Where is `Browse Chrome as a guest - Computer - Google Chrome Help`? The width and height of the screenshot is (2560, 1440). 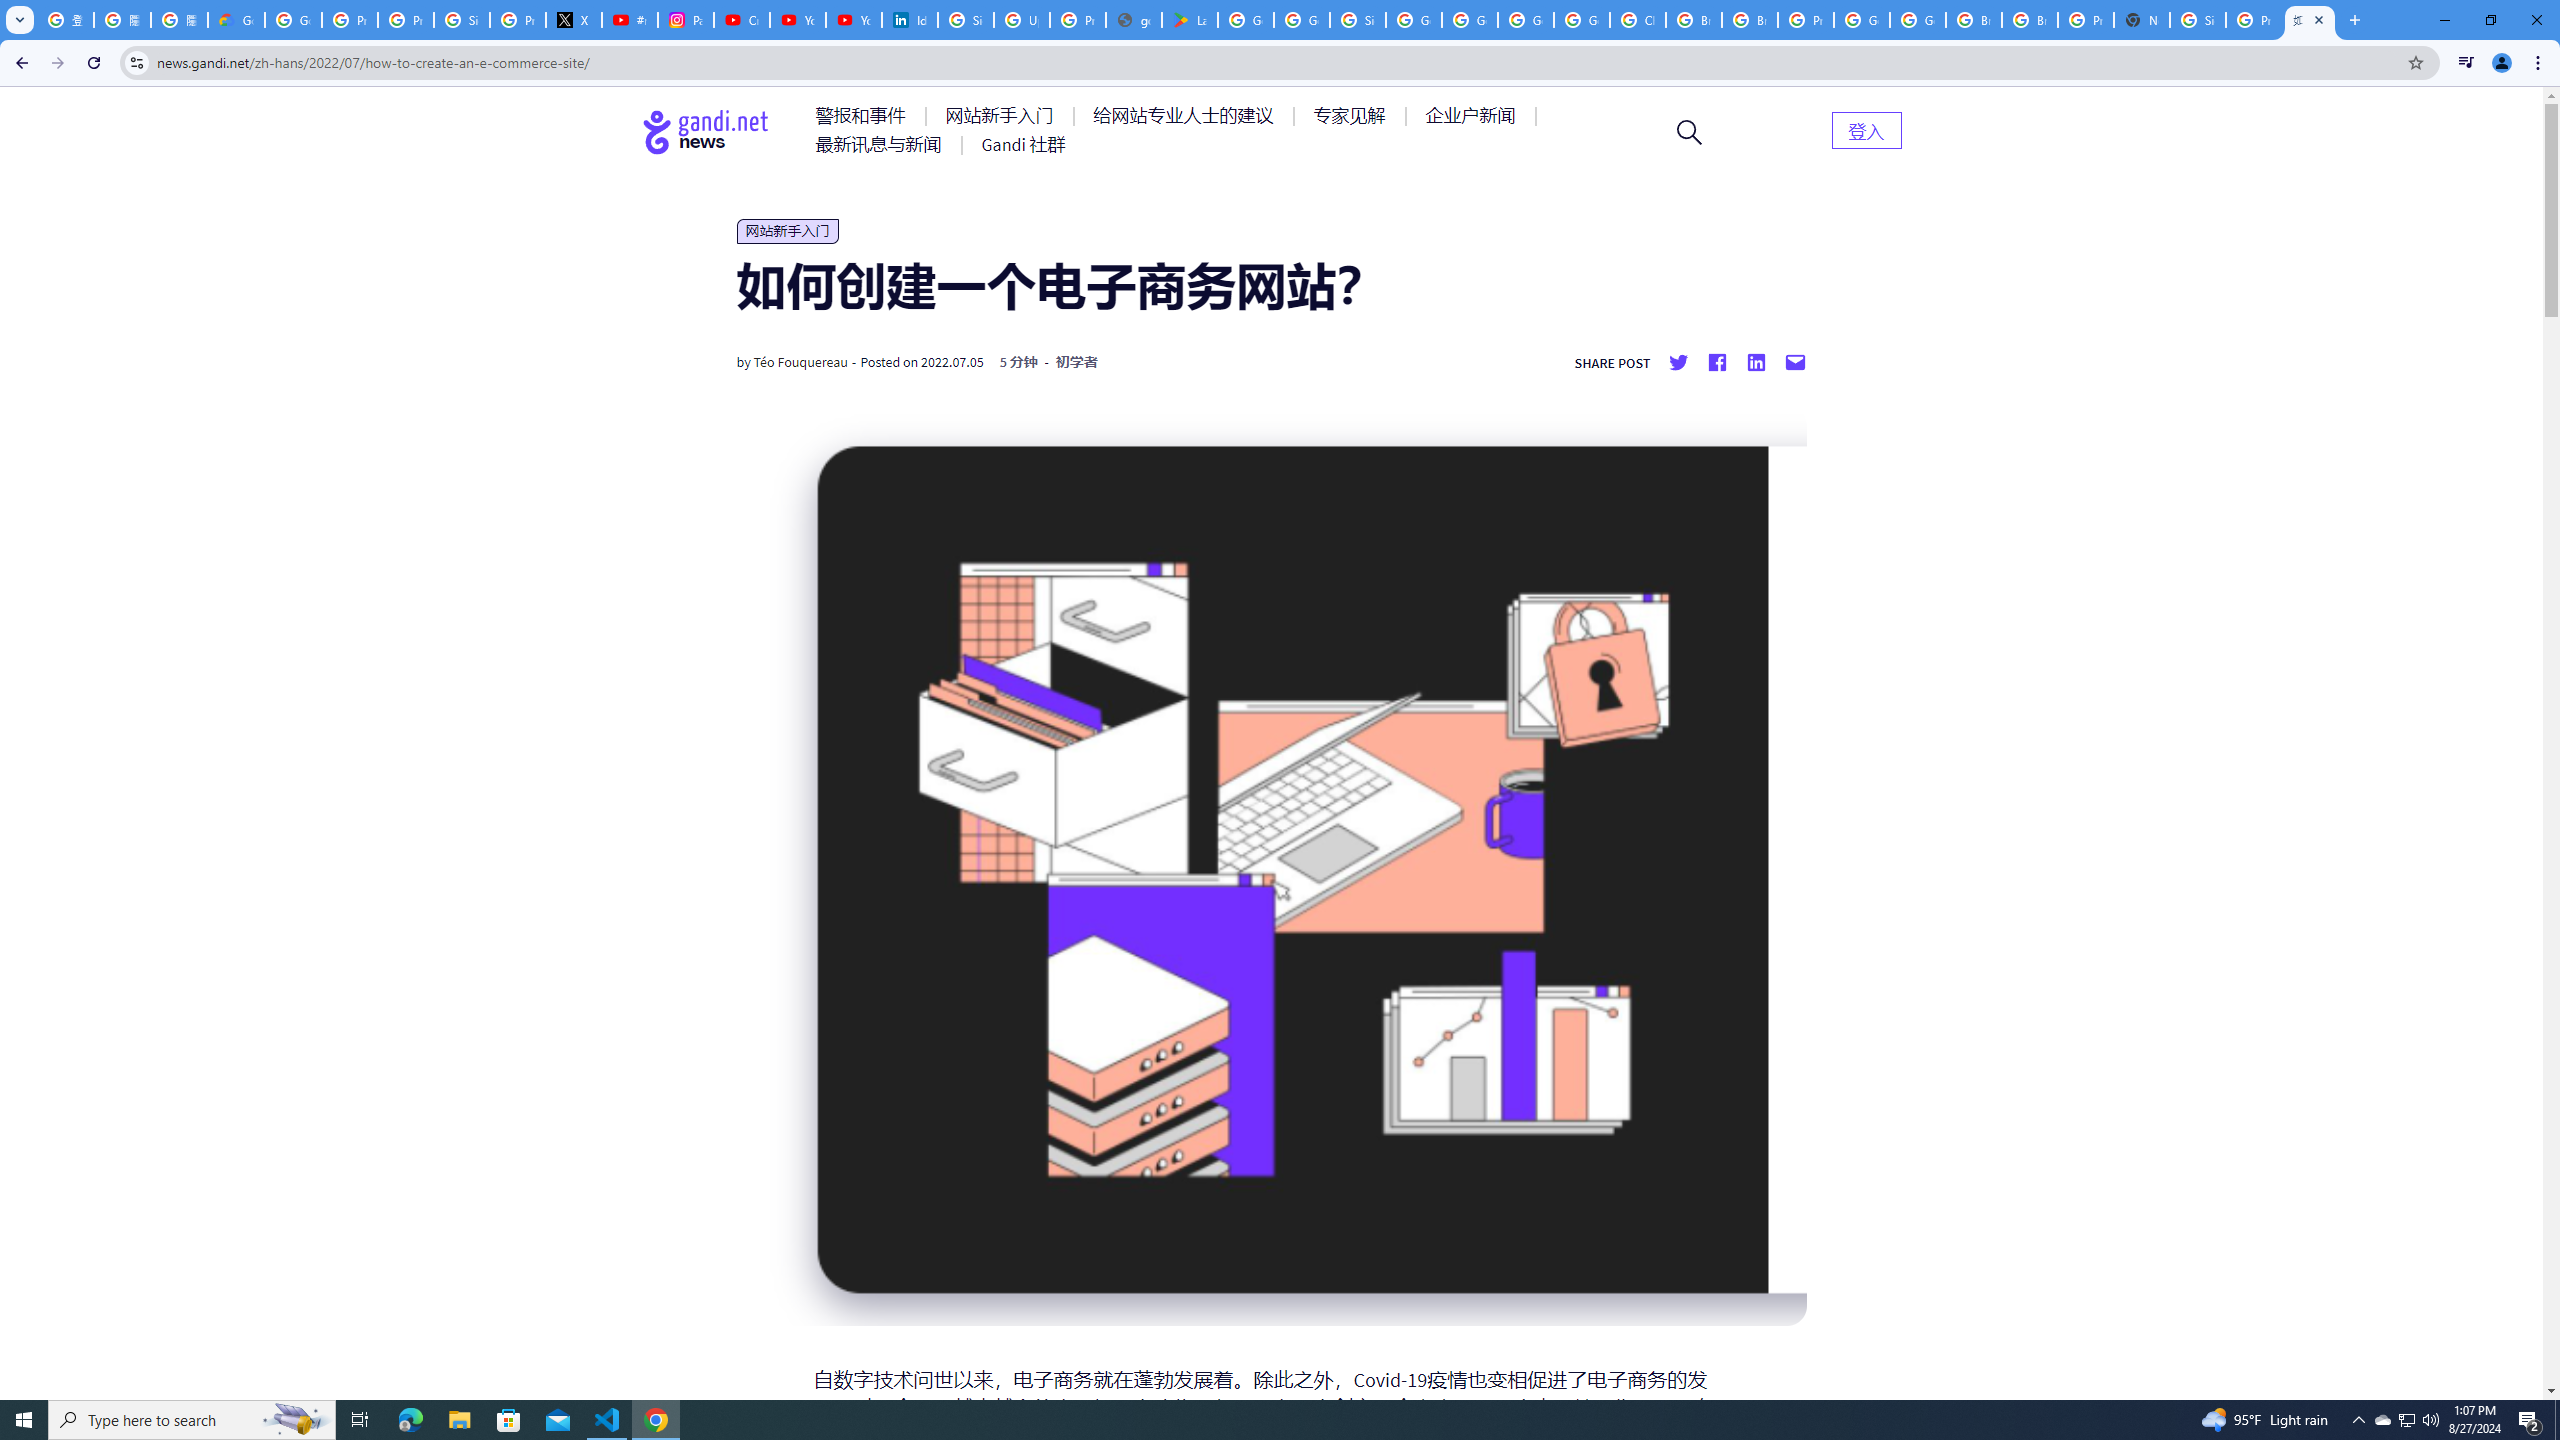
Browse Chrome as a guest - Computer - Google Chrome Help is located at coordinates (1749, 20).